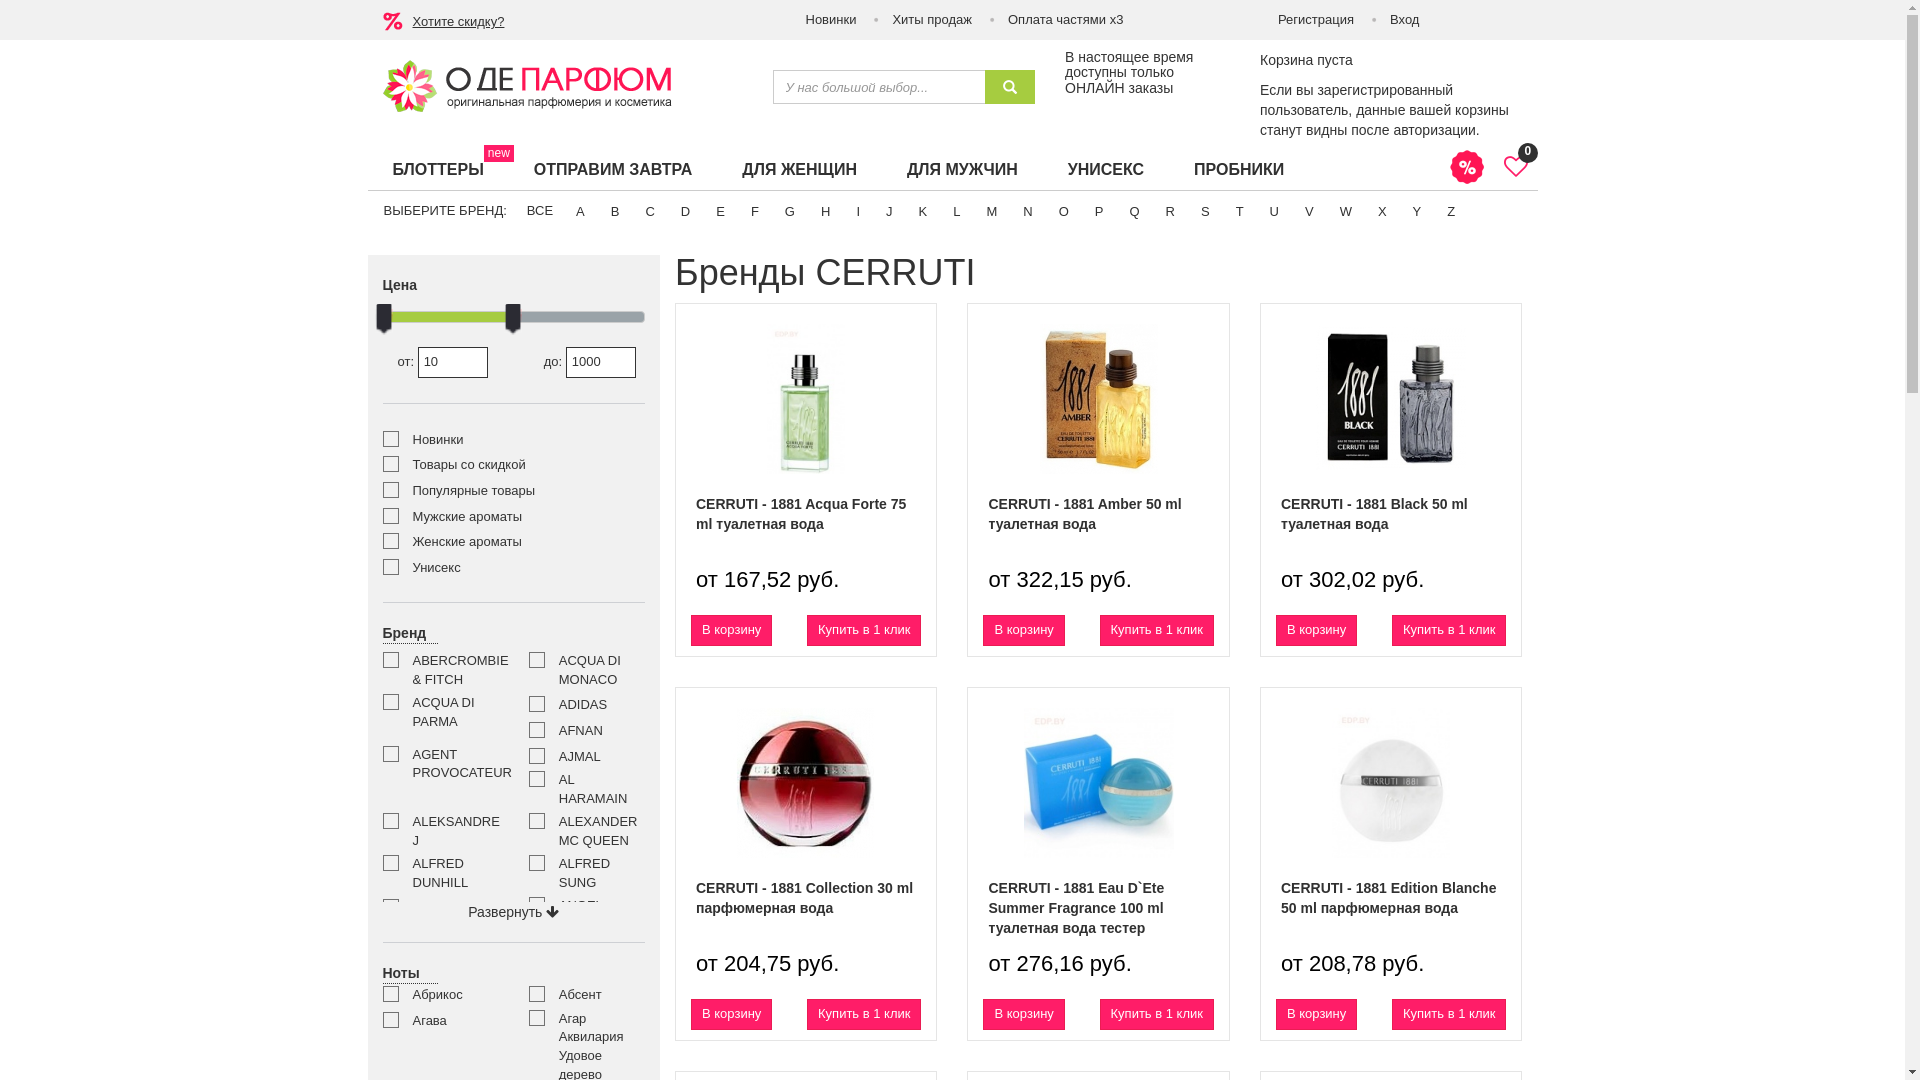 This screenshot has height=1080, width=1920. Describe the element at coordinates (755, 212) in the screenshot. I see `F` at that location.